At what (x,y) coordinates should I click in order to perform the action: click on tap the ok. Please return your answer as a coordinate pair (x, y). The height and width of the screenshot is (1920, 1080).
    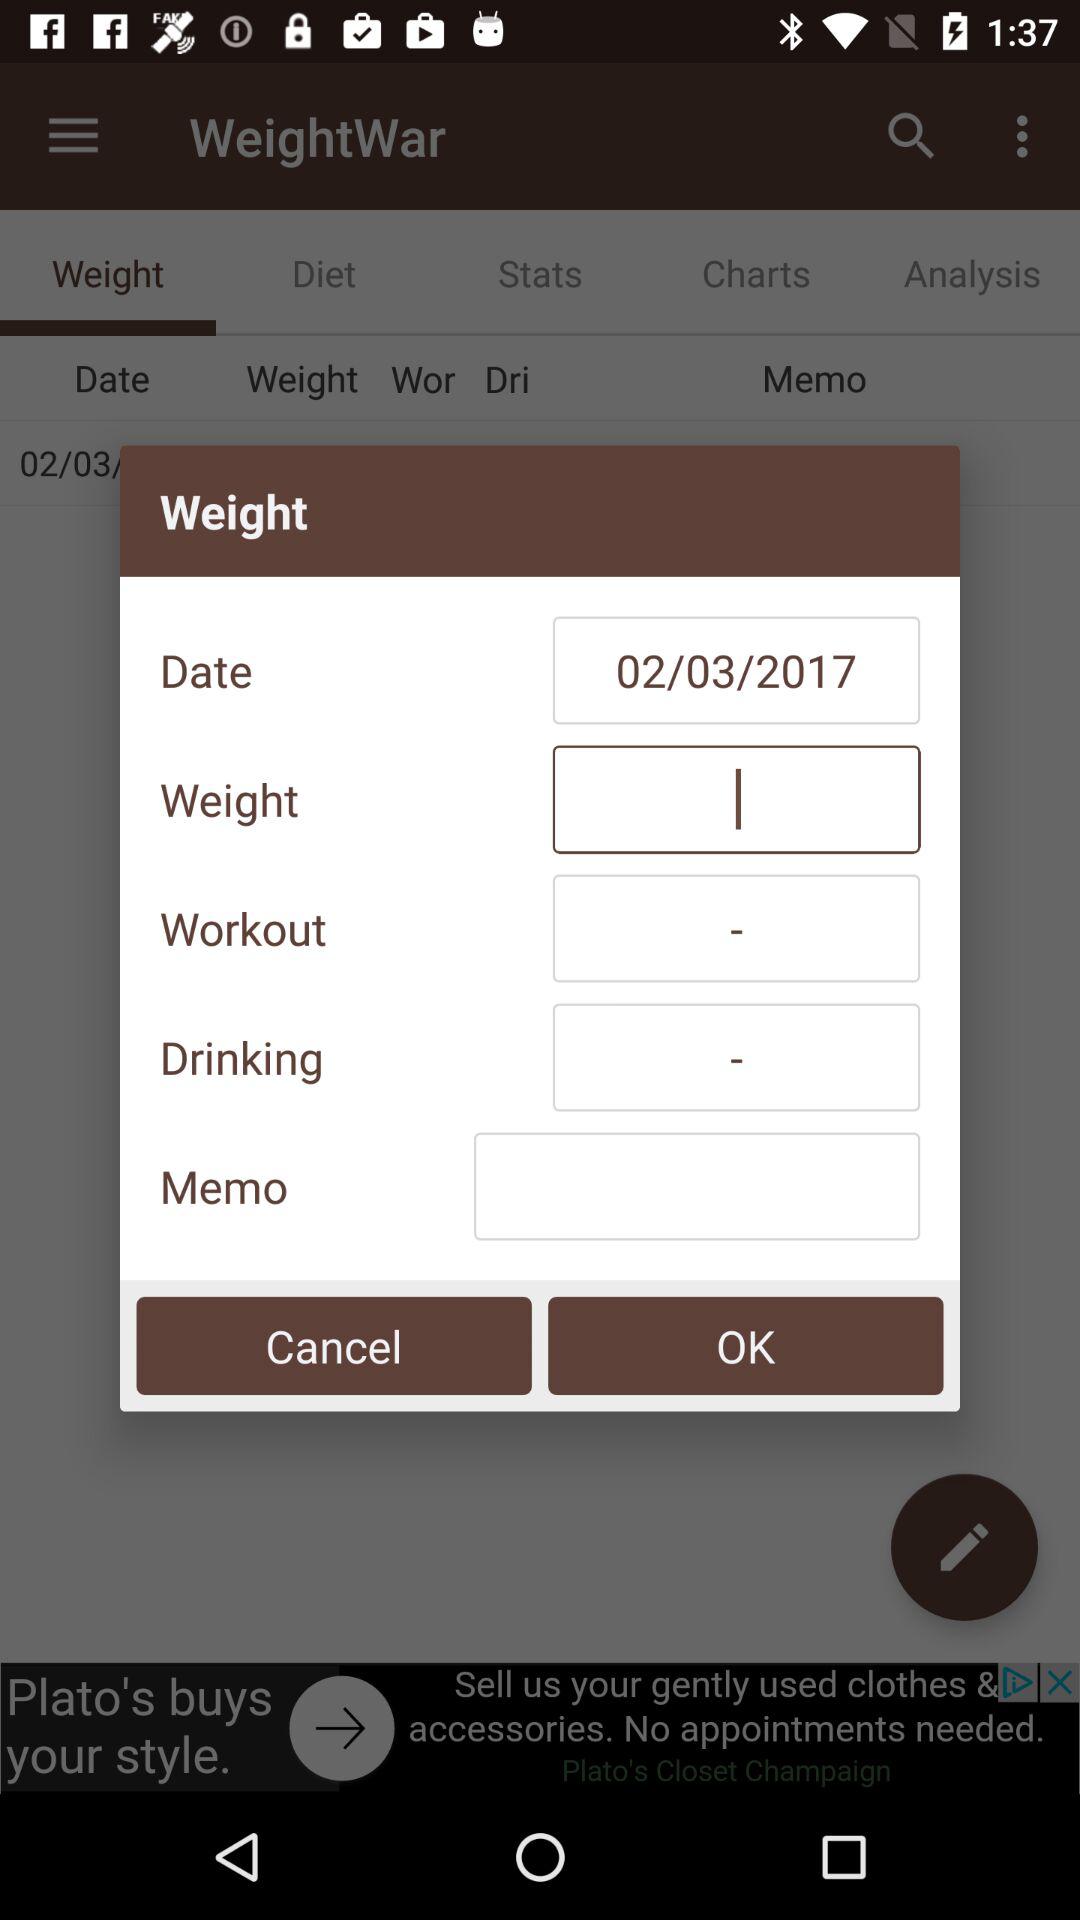
    Looking at the image, I should click on (746, 1346).